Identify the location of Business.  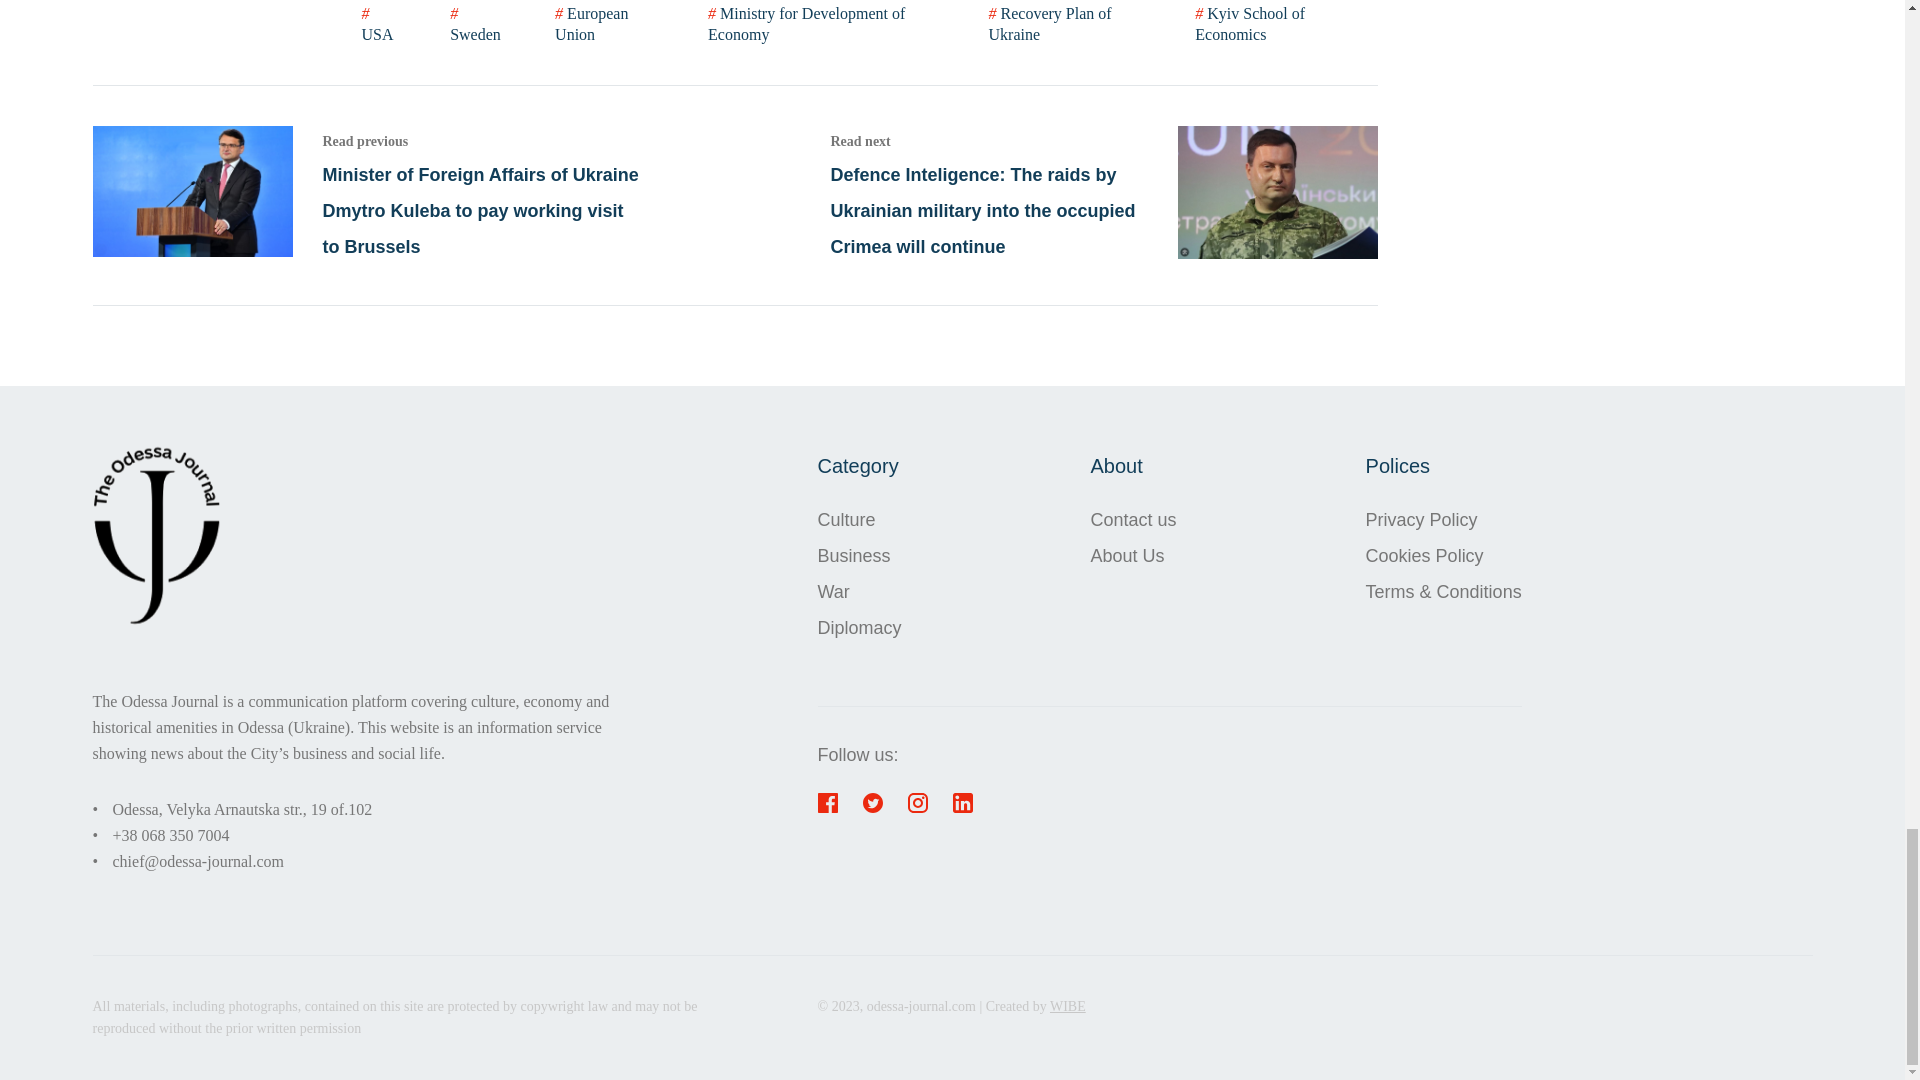
(860, 554).